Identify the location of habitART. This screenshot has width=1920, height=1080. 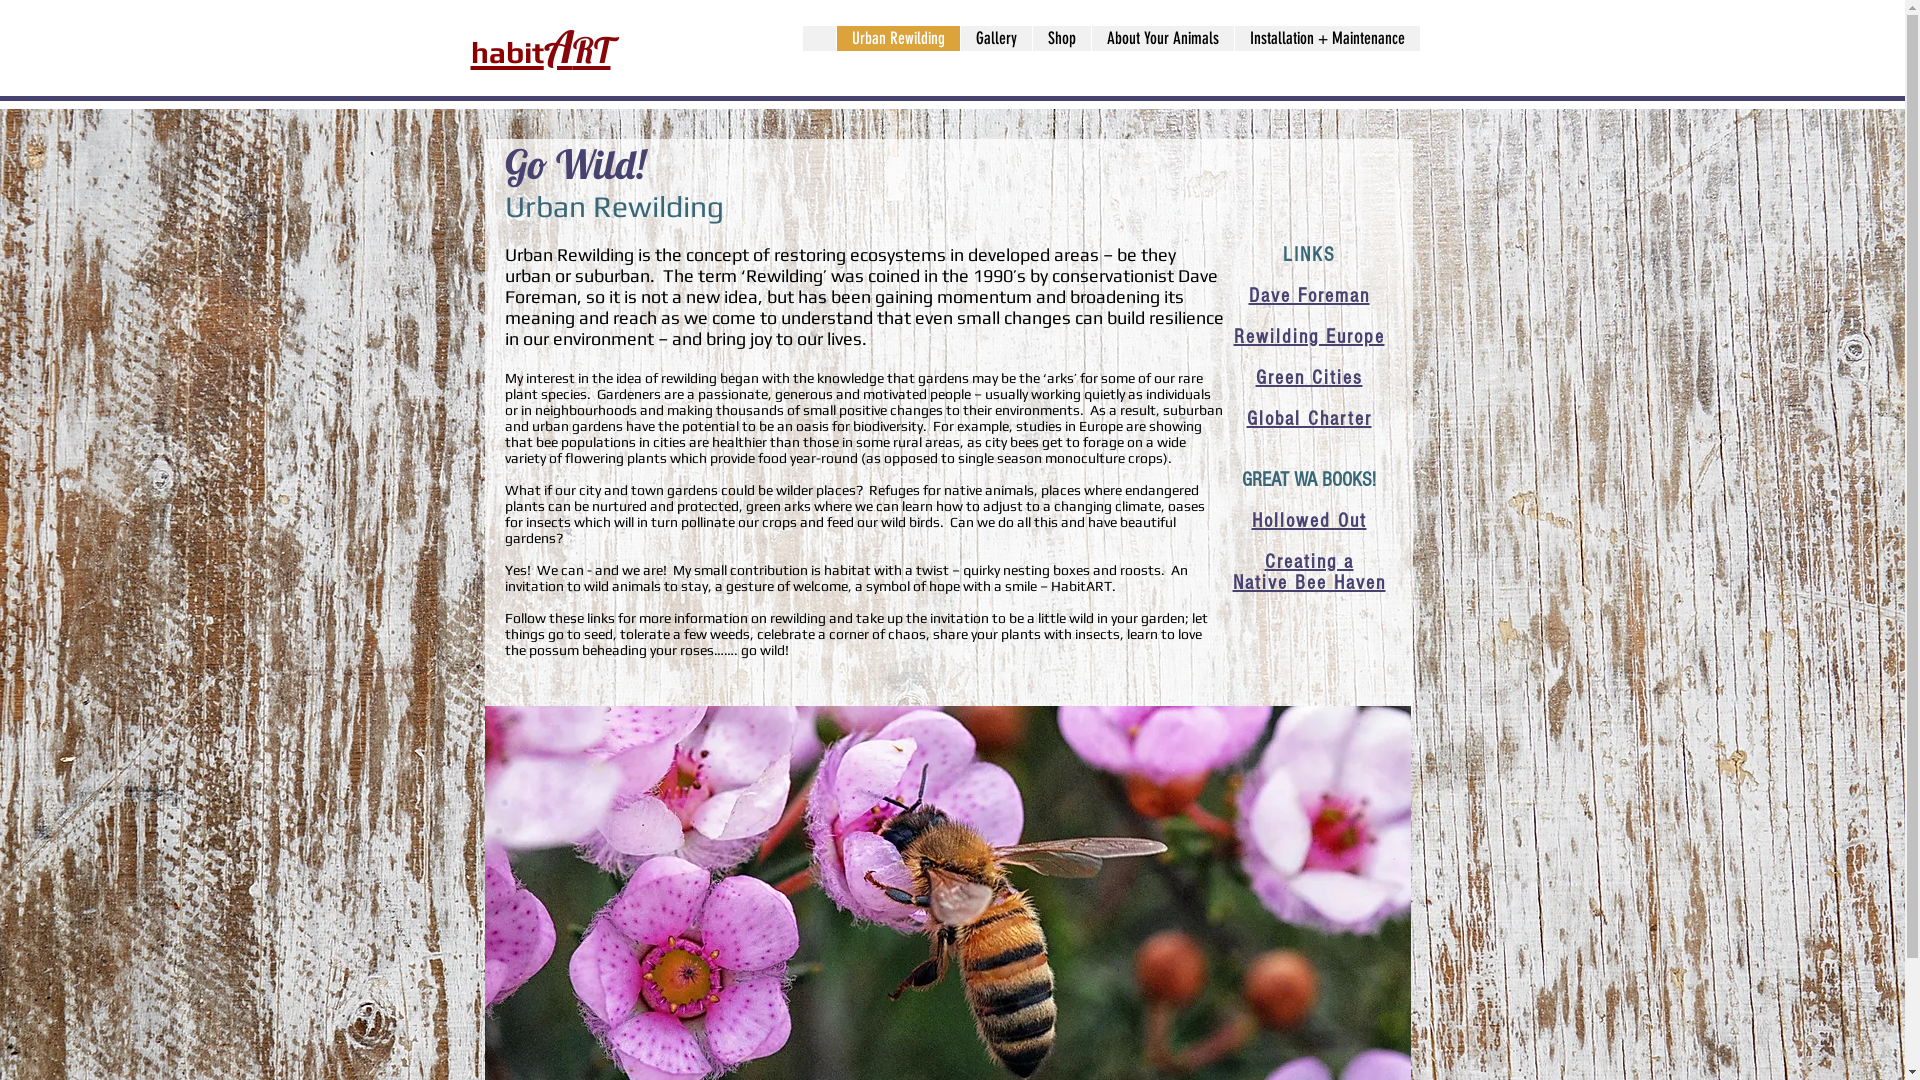
(540, 47).